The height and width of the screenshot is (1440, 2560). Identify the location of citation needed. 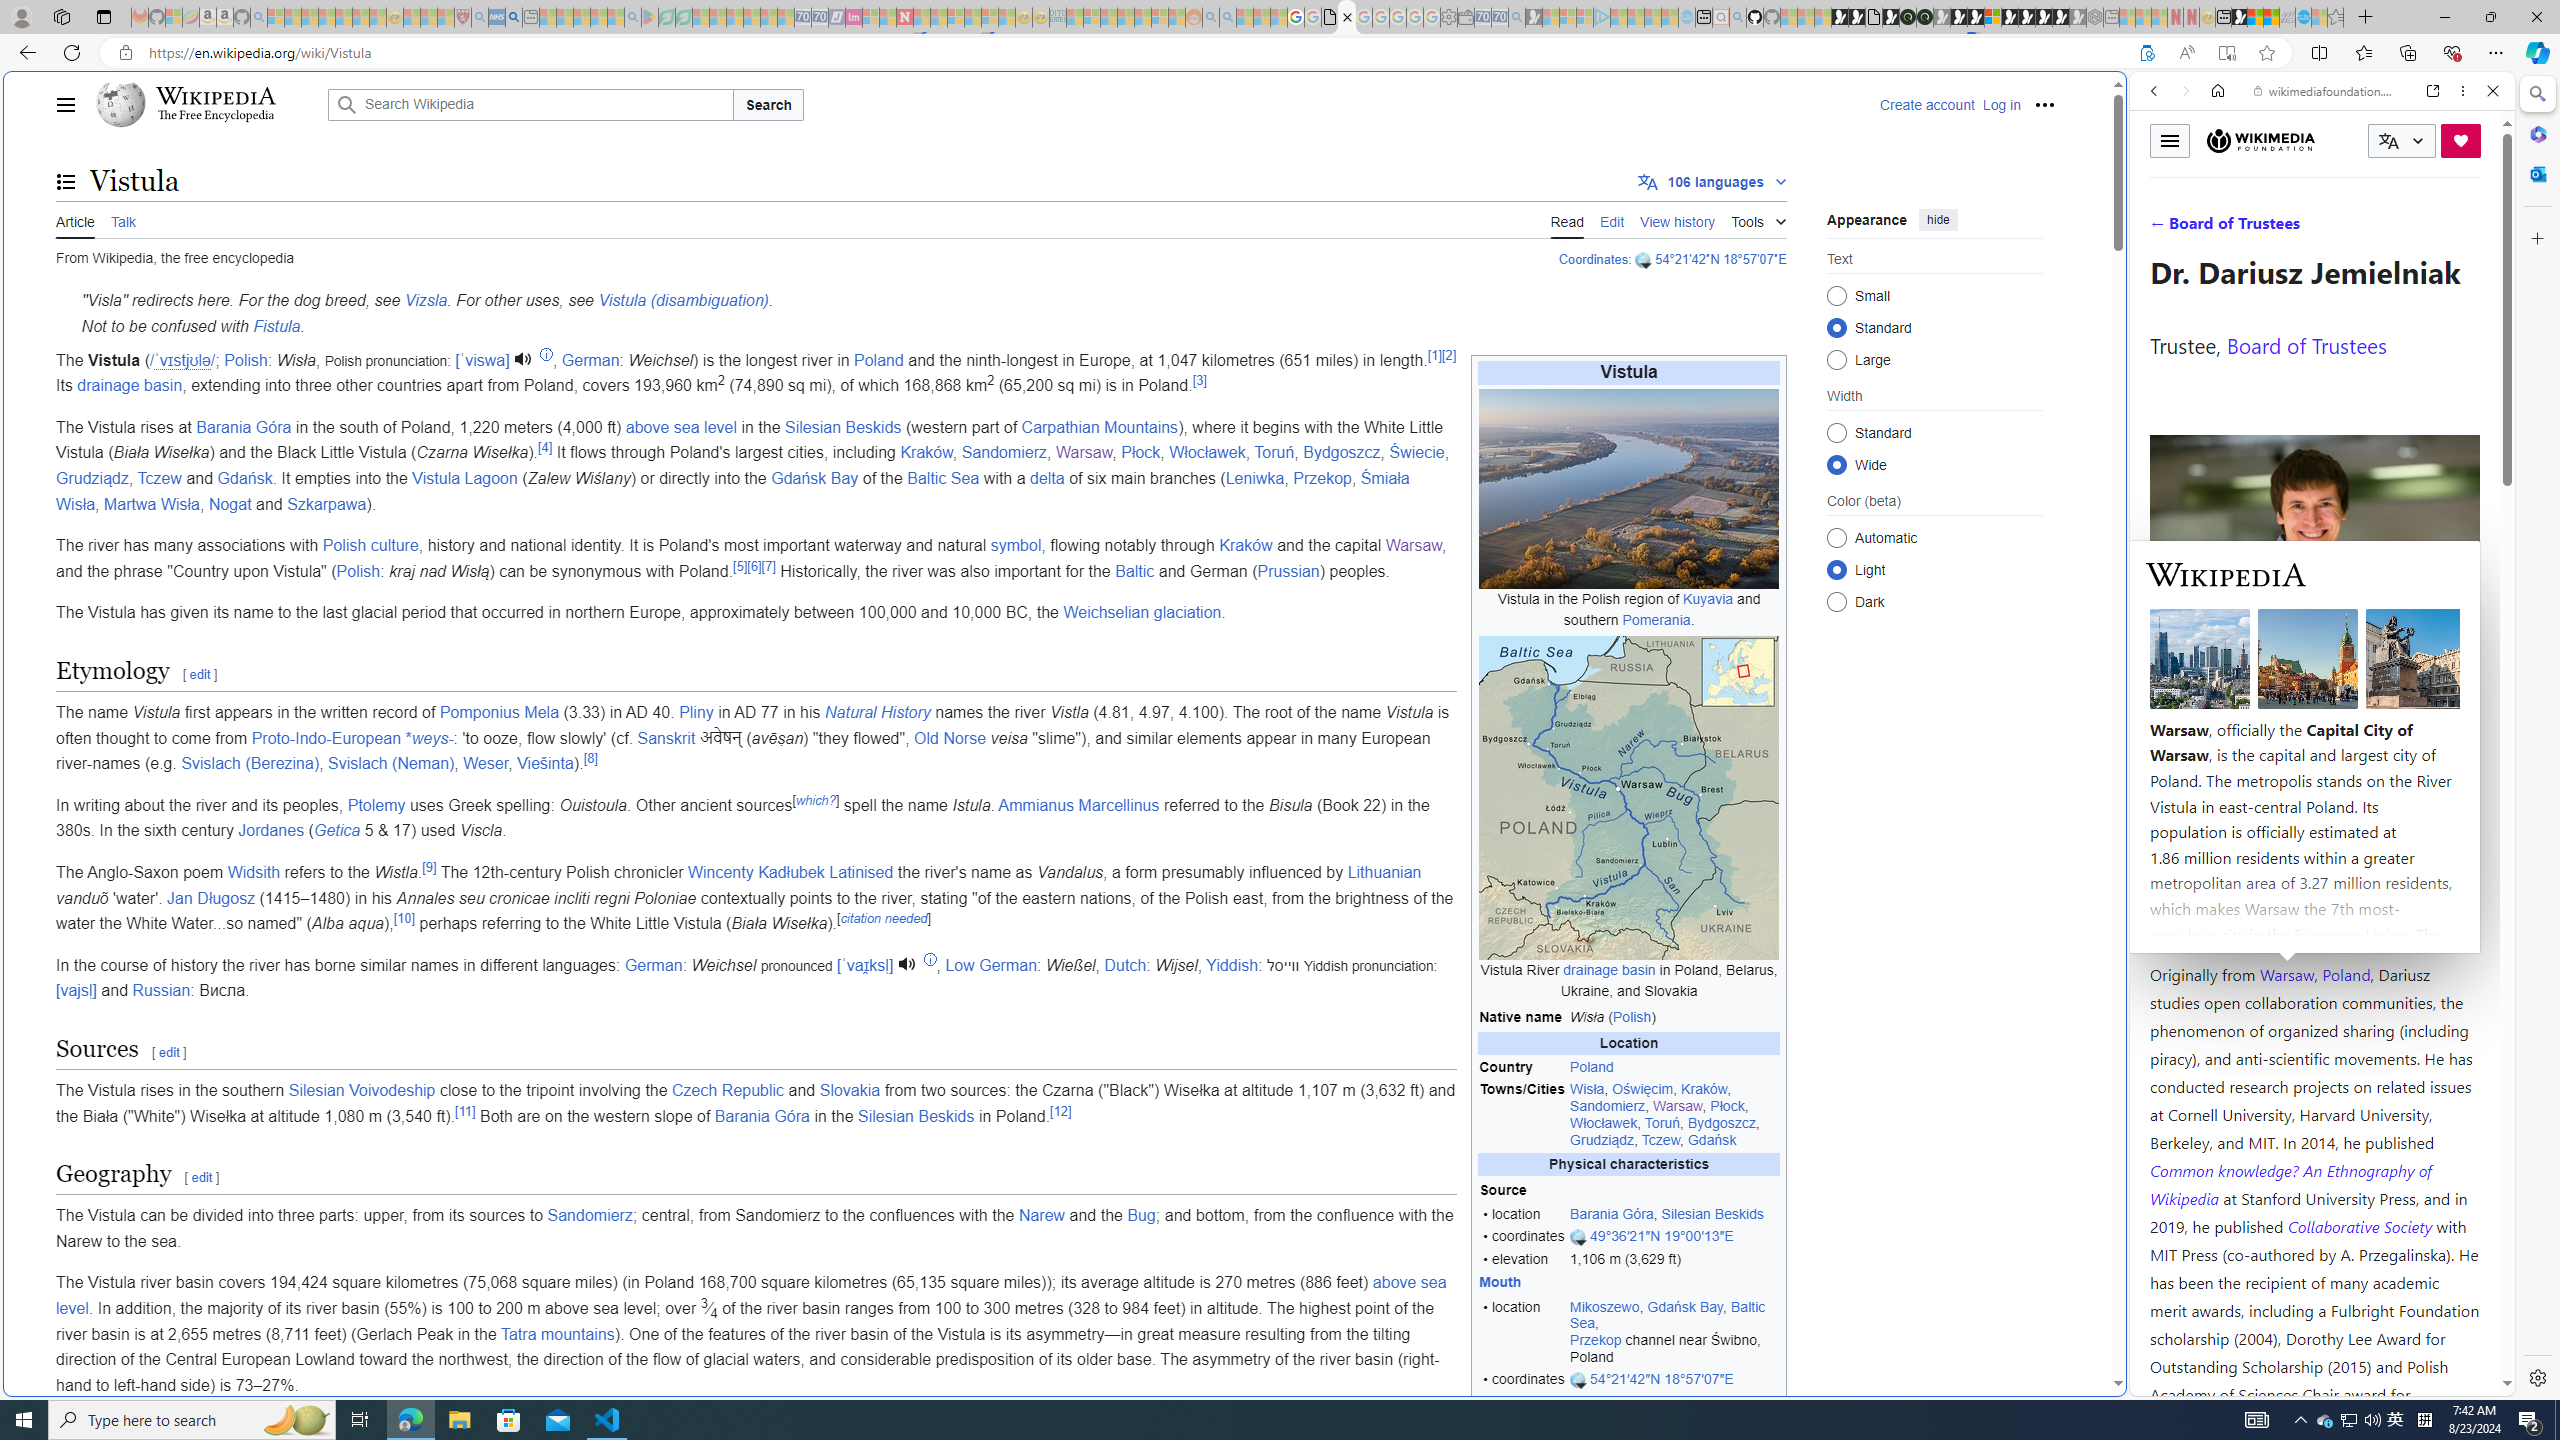
(882, 918).